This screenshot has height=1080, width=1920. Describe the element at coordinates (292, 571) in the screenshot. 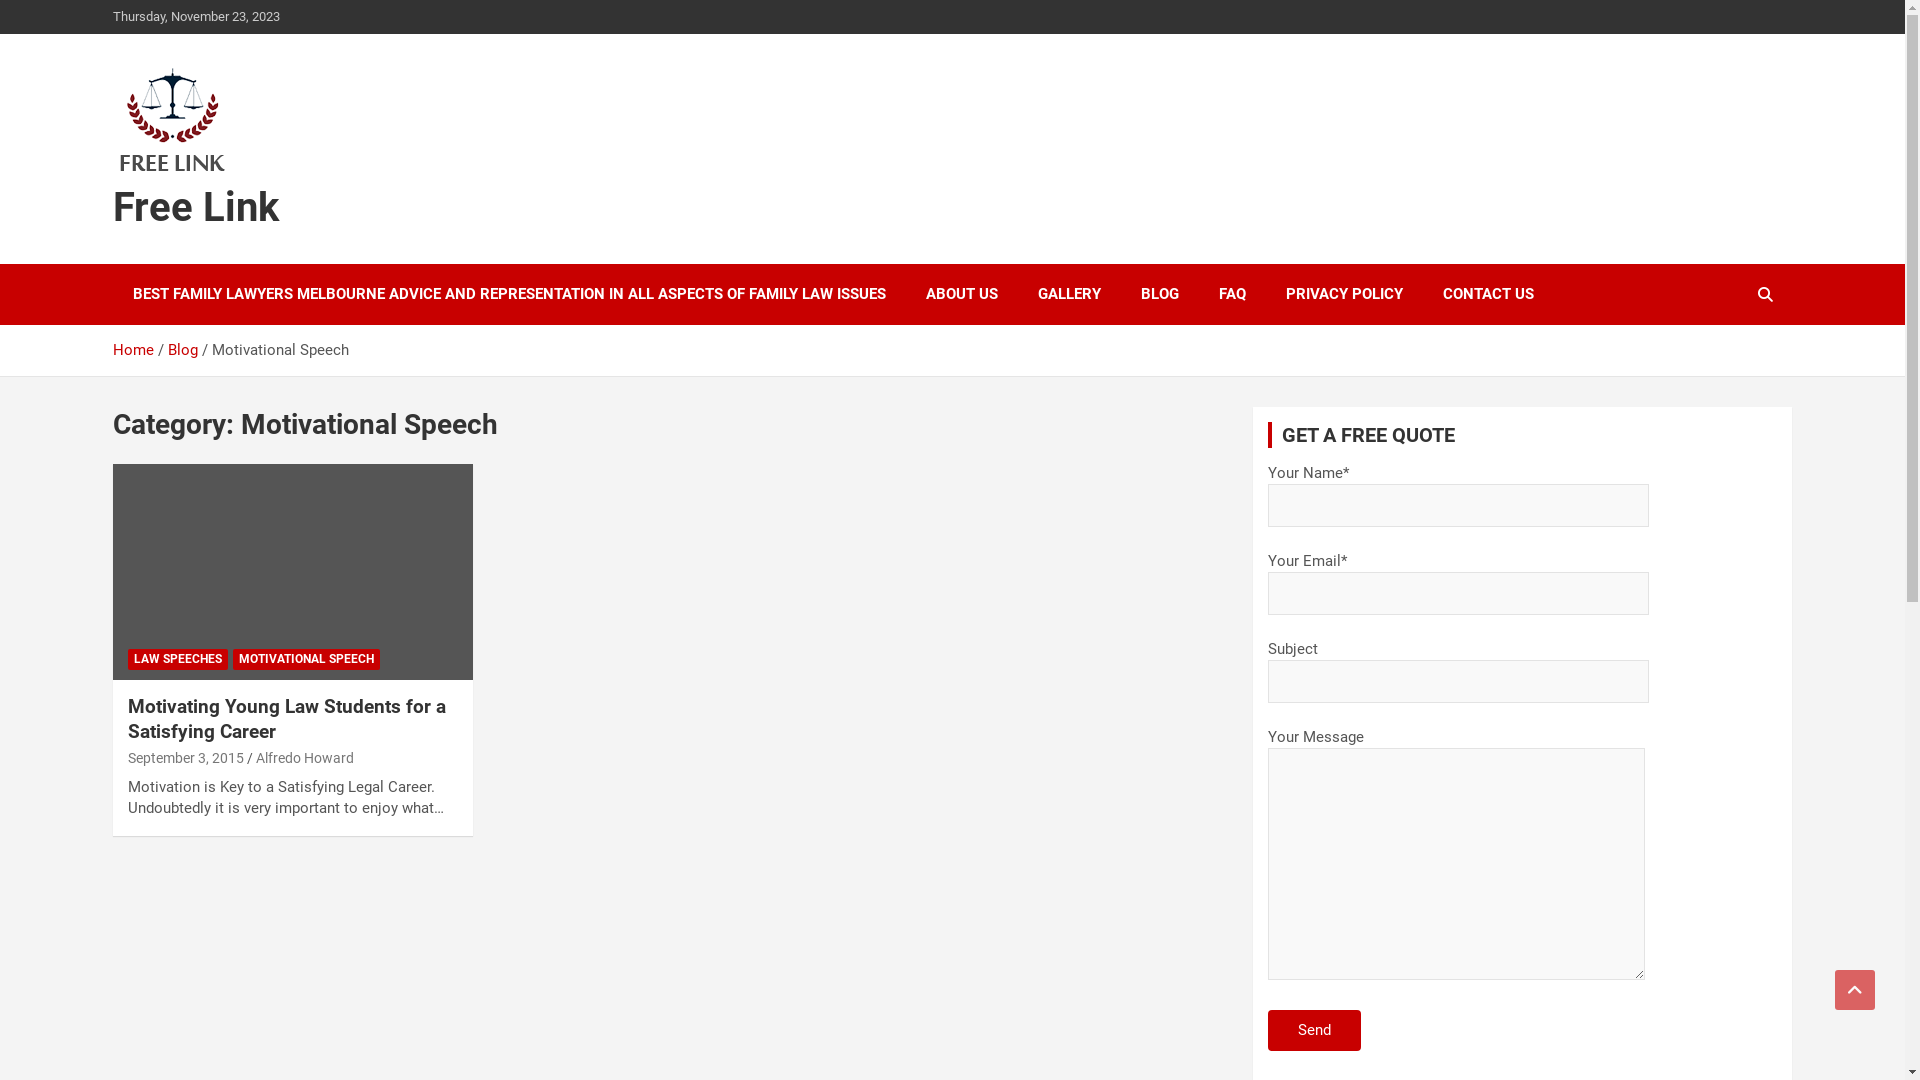

I see `Motivating Young Law Students for a Satisfying Career` at that location.